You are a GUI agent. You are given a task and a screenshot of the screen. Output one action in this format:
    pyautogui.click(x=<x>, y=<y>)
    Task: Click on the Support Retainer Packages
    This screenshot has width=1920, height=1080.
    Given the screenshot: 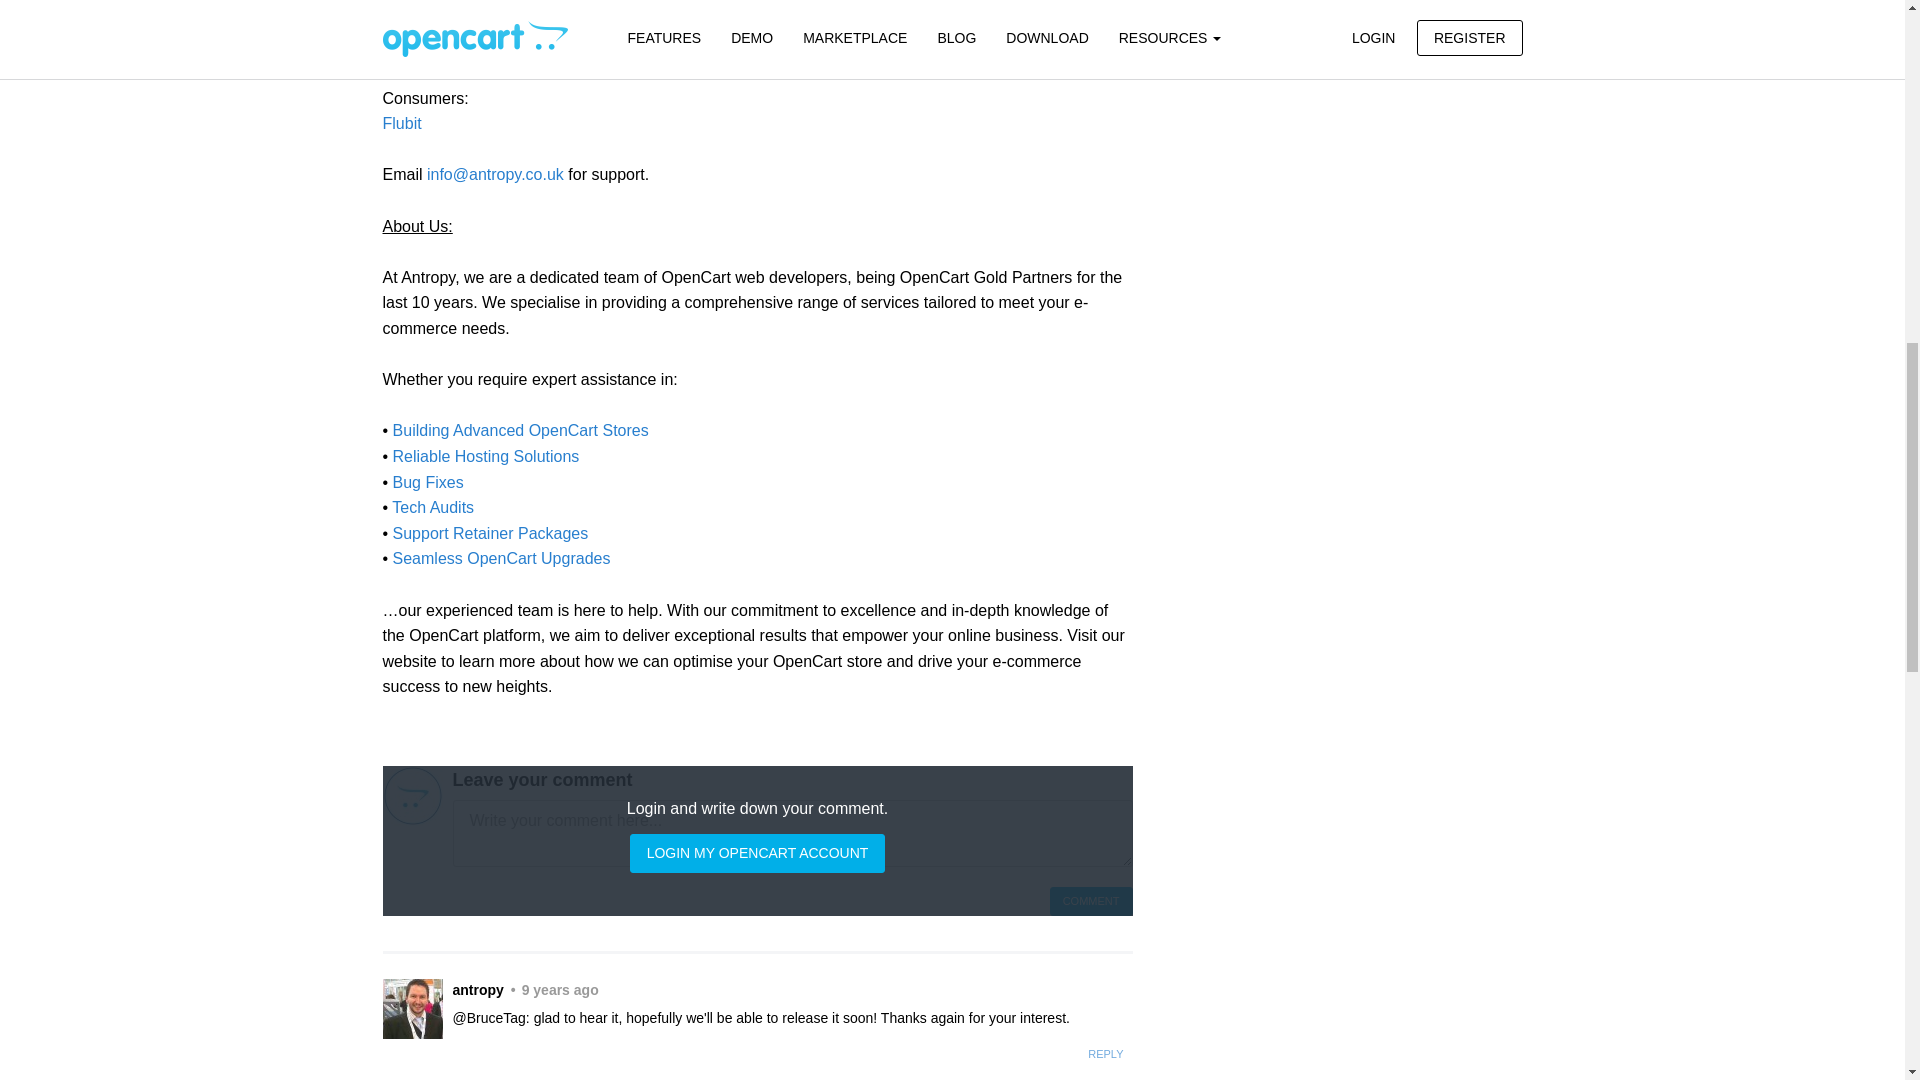 What is the action you would take?
    pyautogui.click(x=491, y=533)
    